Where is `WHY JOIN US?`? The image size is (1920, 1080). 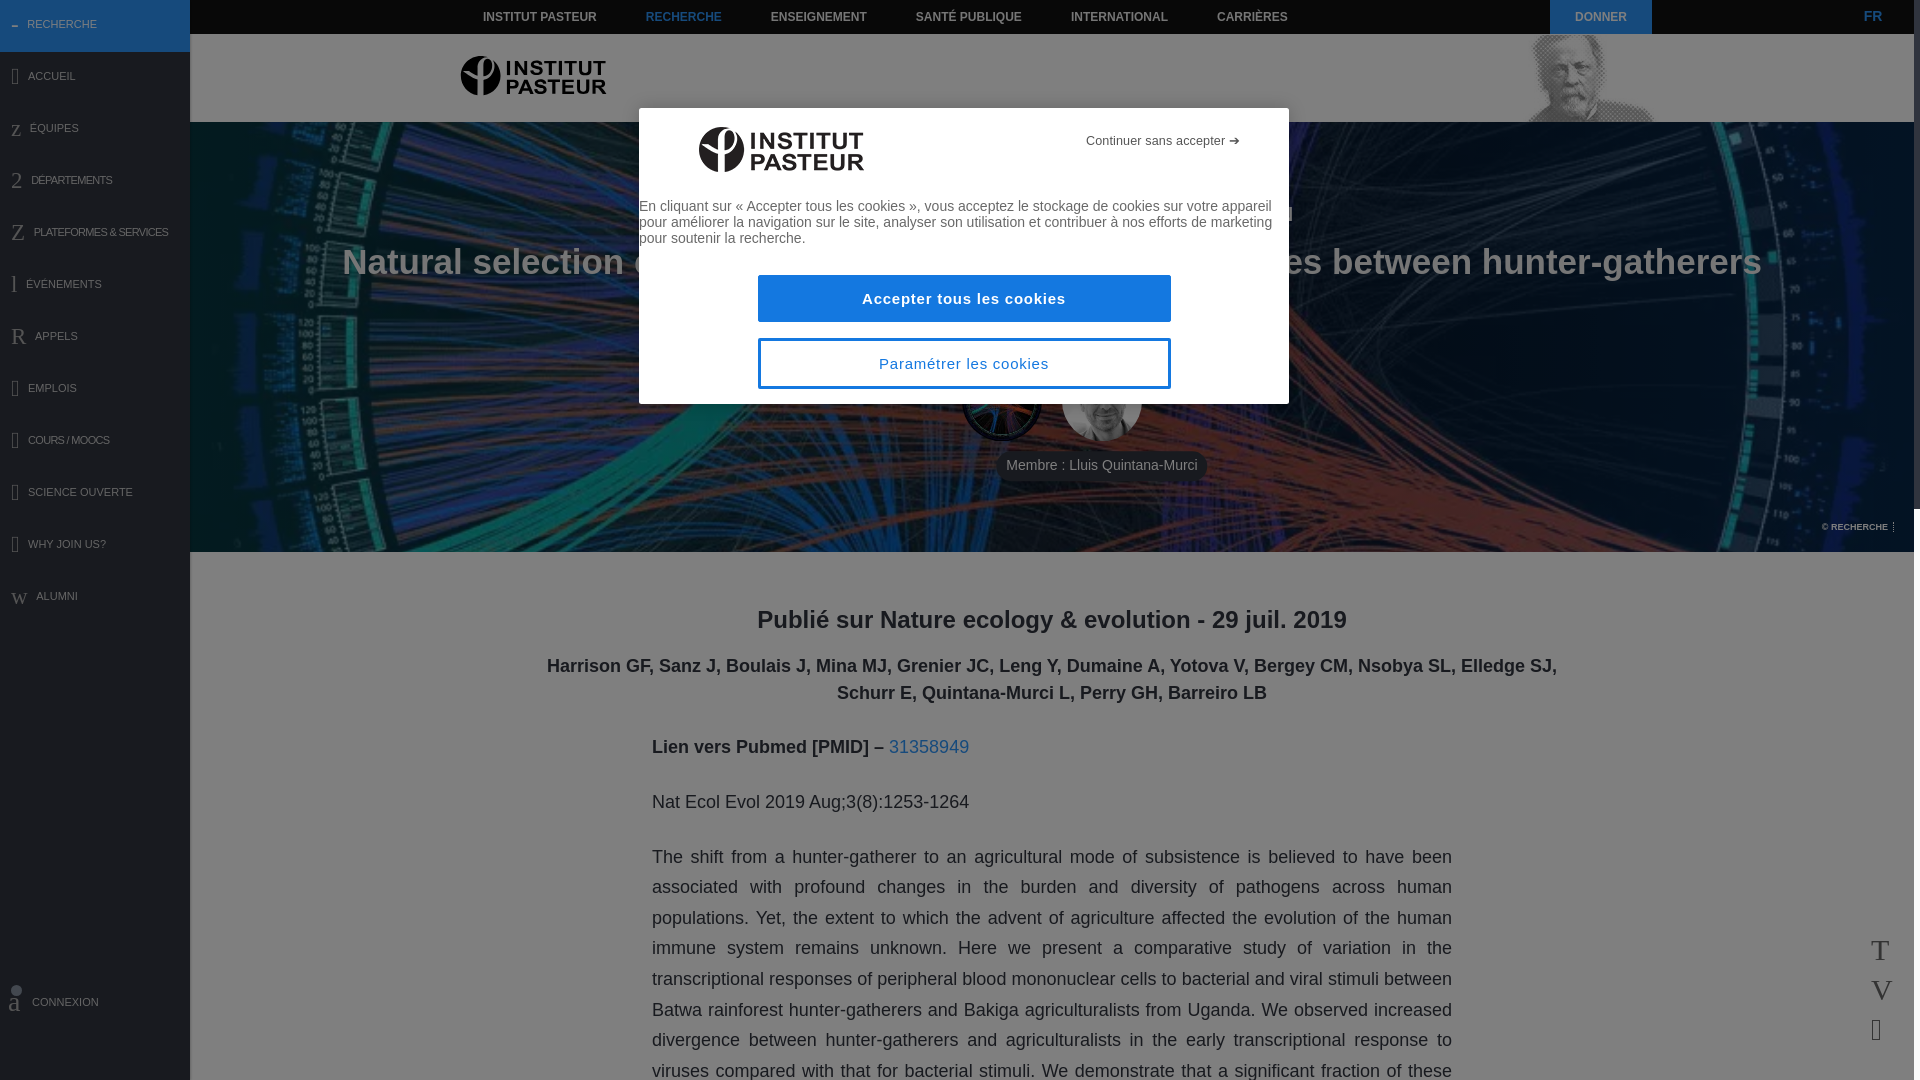 WHY JOIN US? is located at coordinates (95, 546).